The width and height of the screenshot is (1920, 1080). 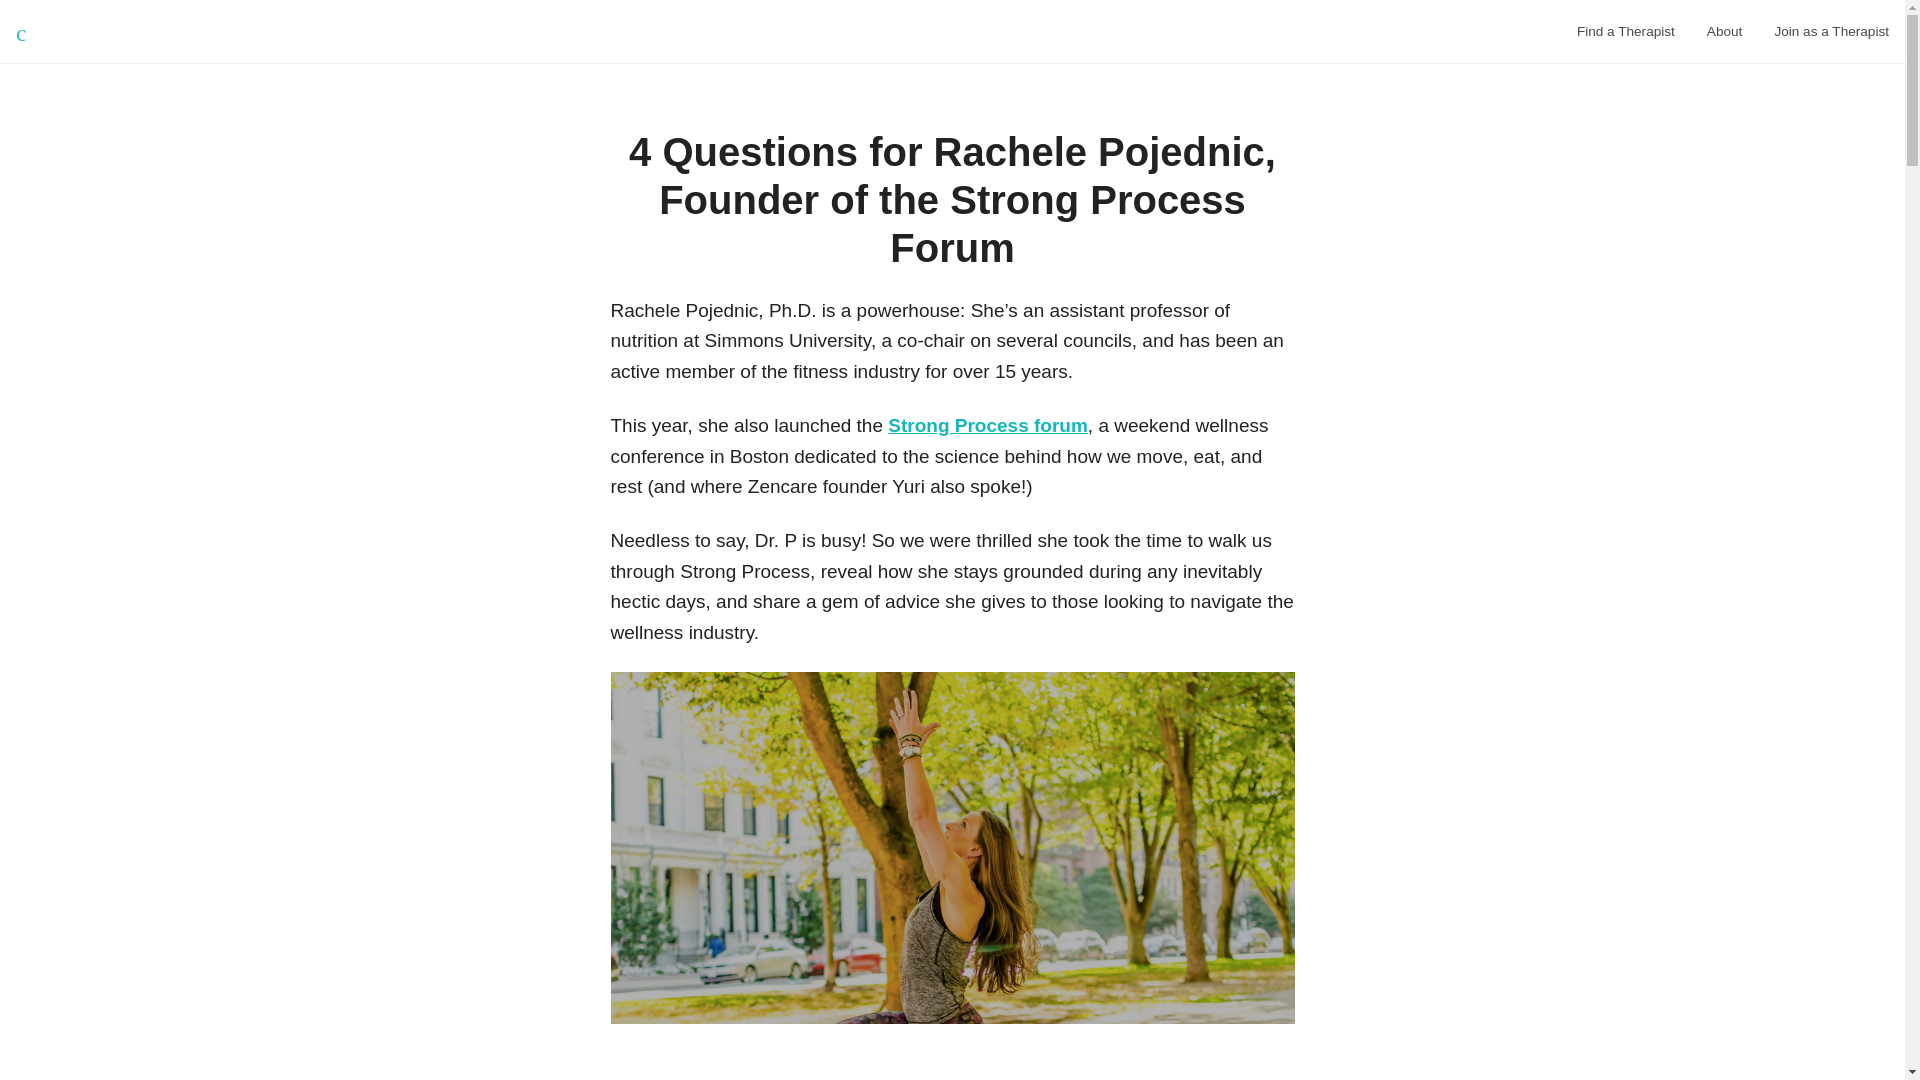 What do you see at coordinates (1724, 32) in the screenshot?
I see `About` at bounding box center [1724, 32].